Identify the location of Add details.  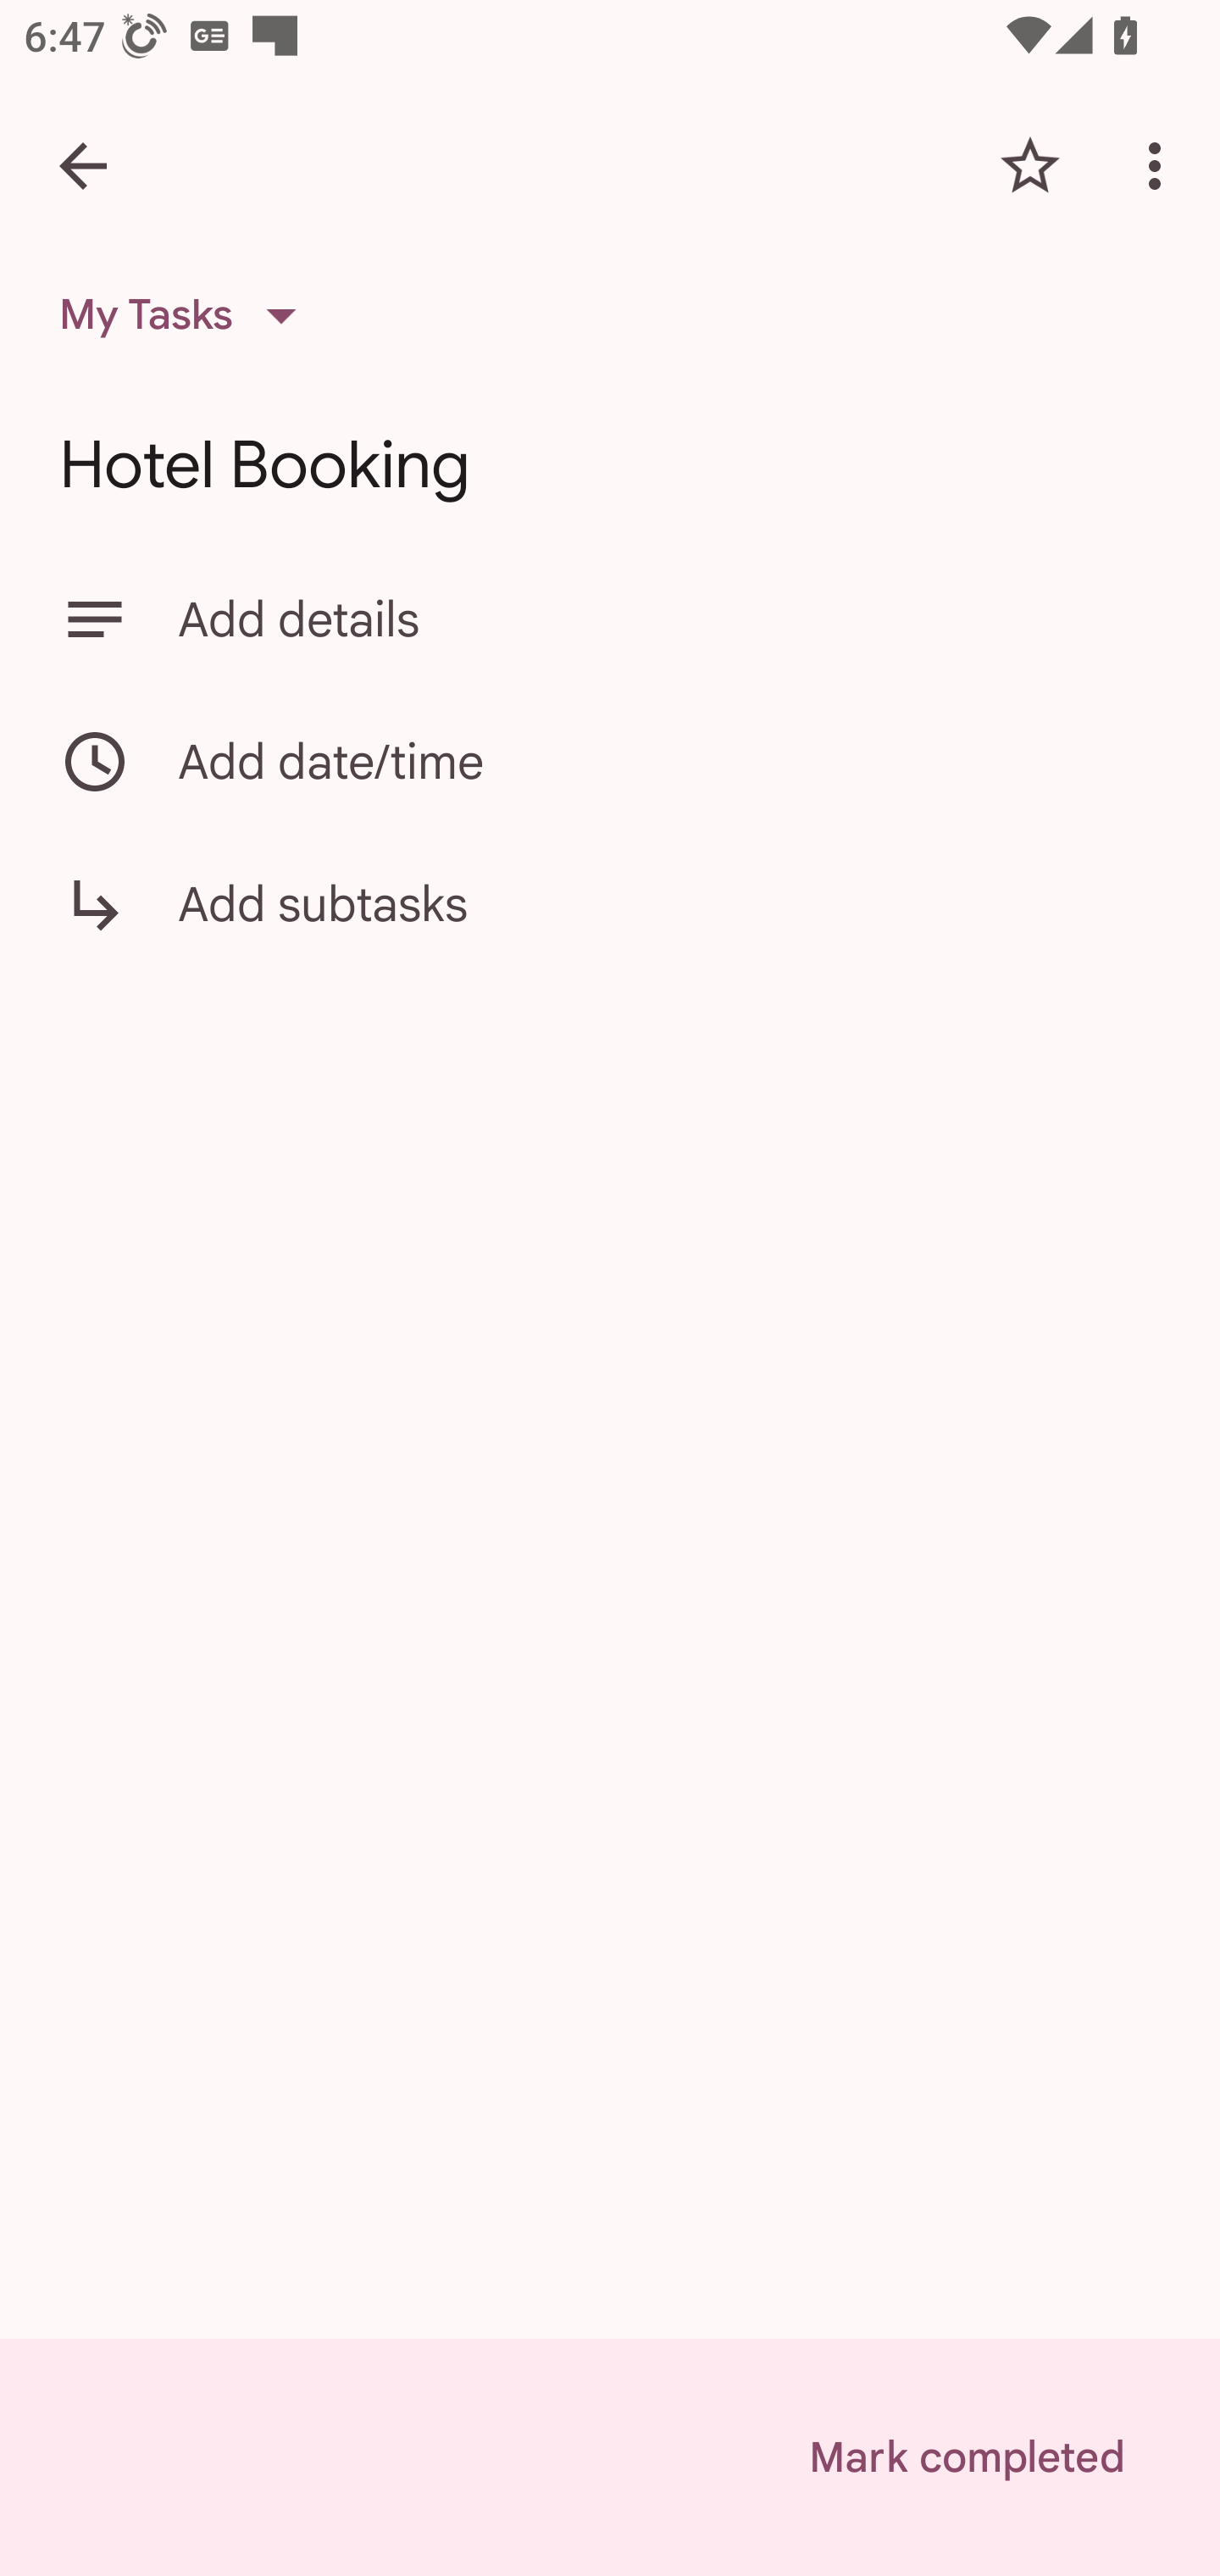
(669, 619).